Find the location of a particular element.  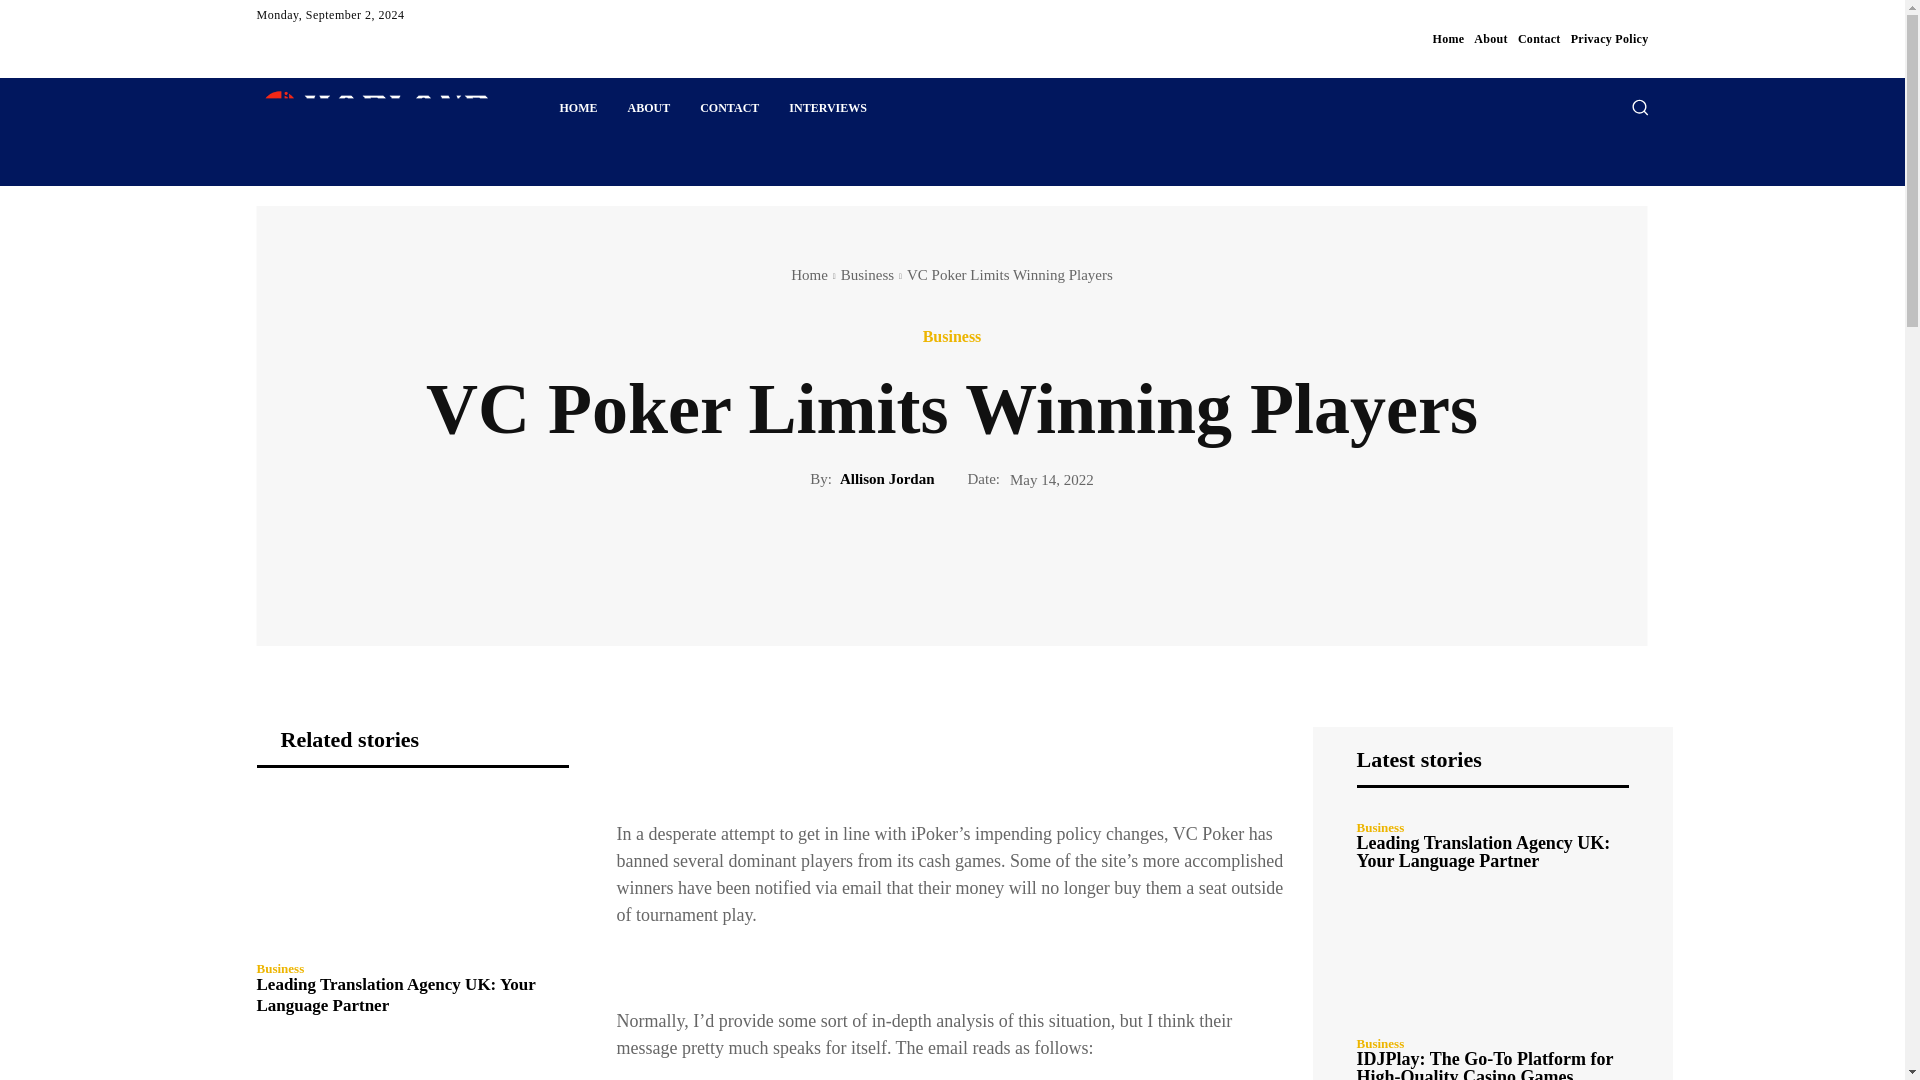

Leading Translation Agency UK: Your Language Partner is located at coordinates (395, 994).